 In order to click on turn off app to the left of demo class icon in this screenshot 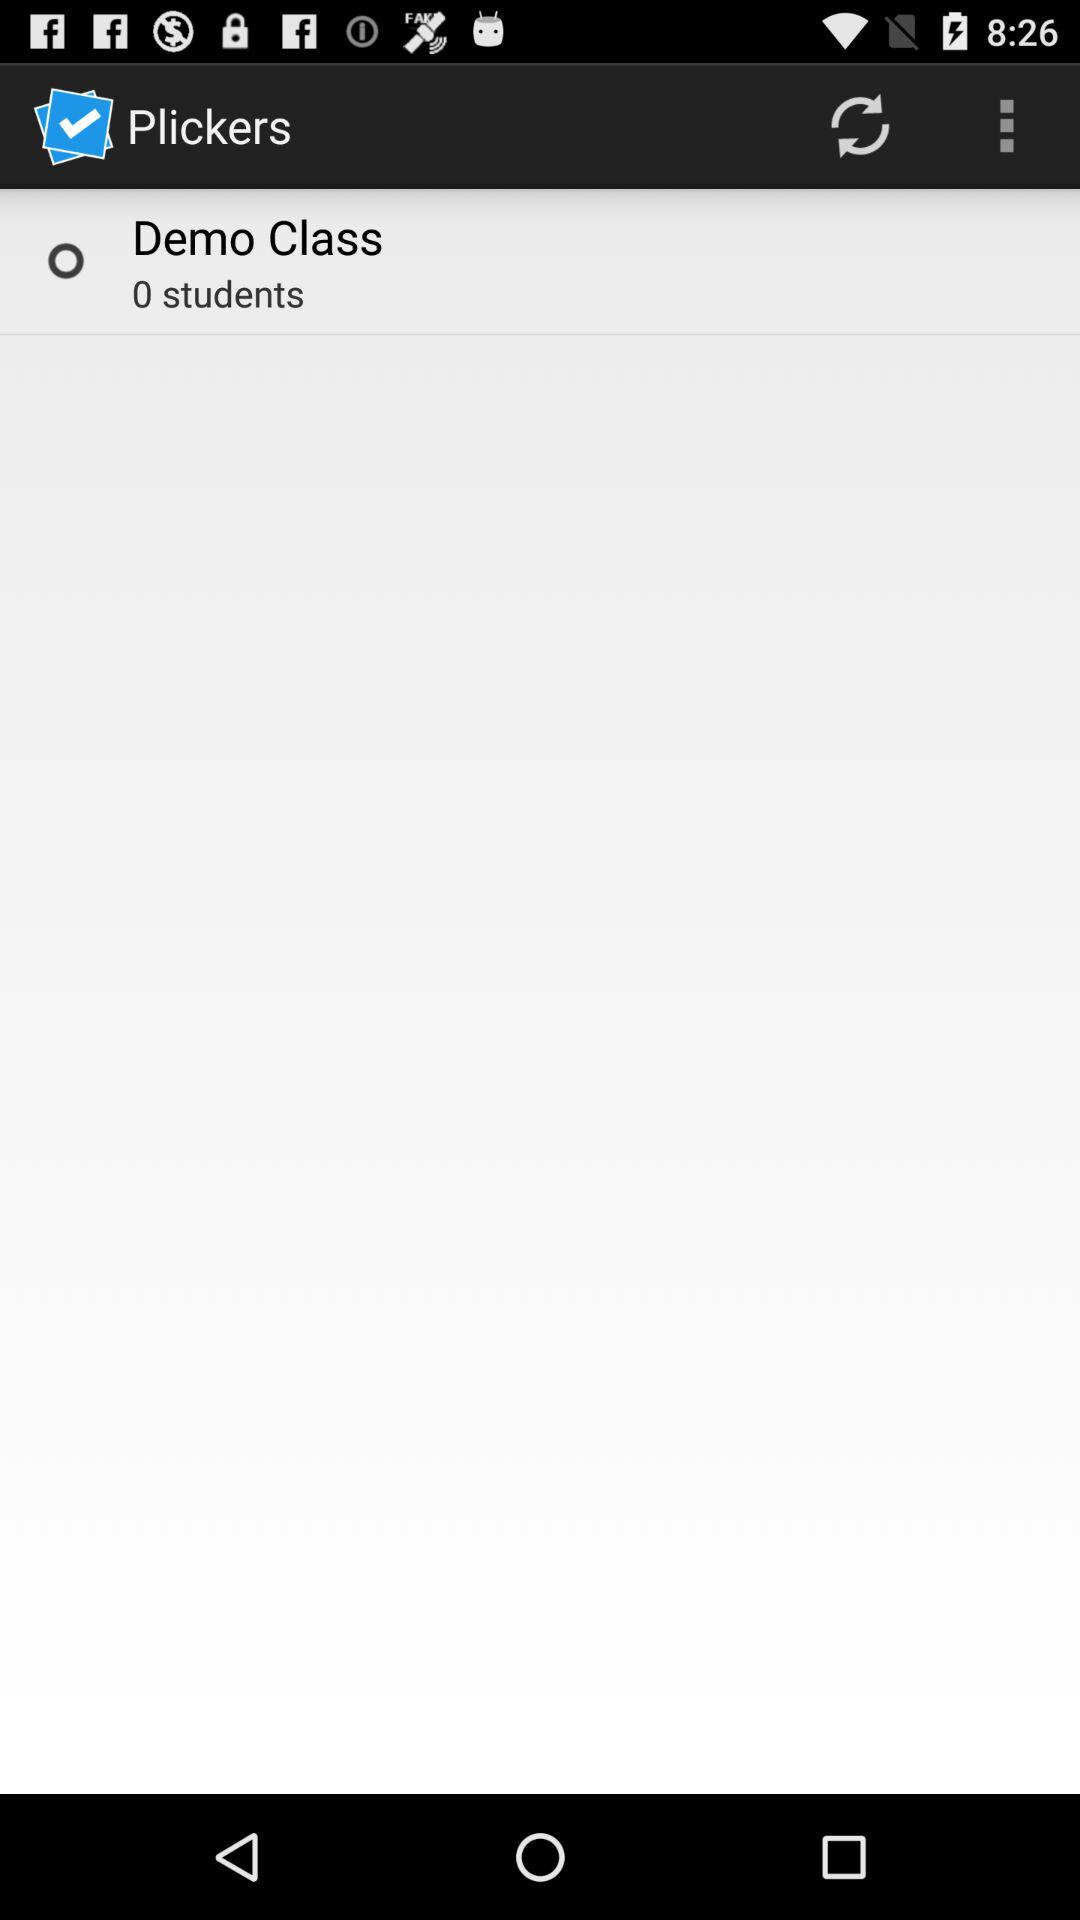, I will do `click(66, 260)`.